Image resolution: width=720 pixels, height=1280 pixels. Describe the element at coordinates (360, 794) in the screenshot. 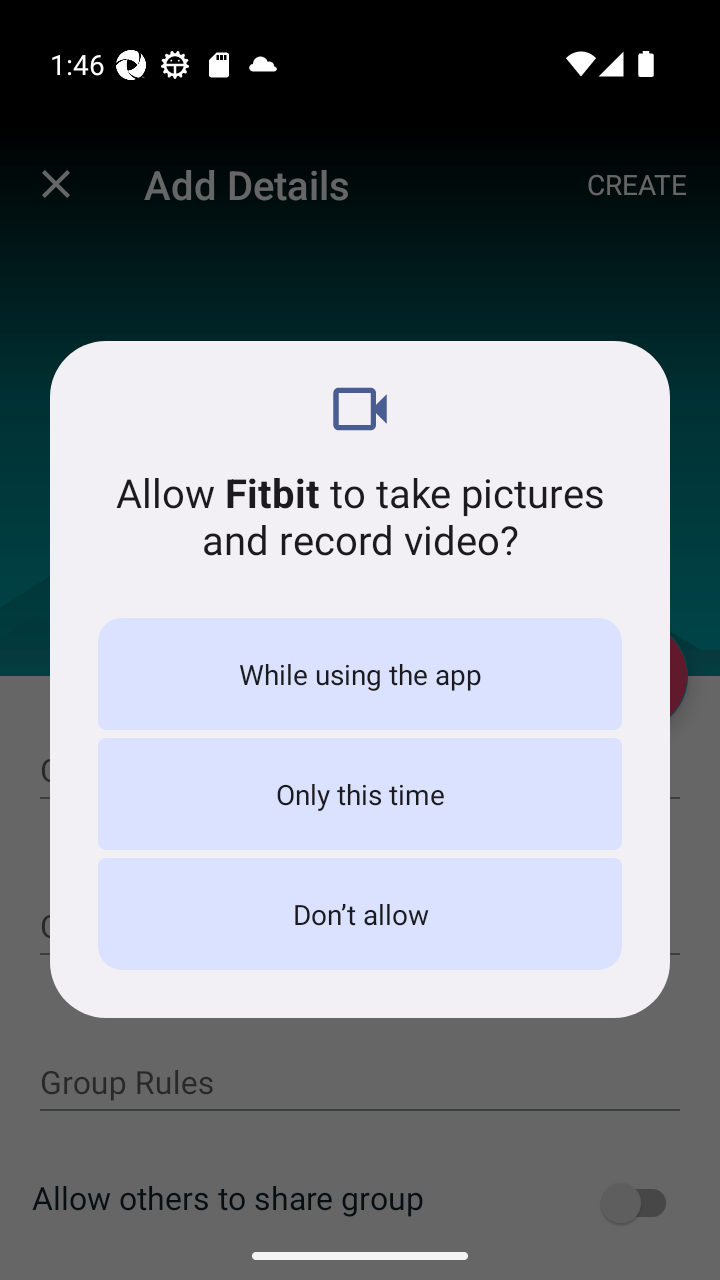

I see `Only this time` at that location.